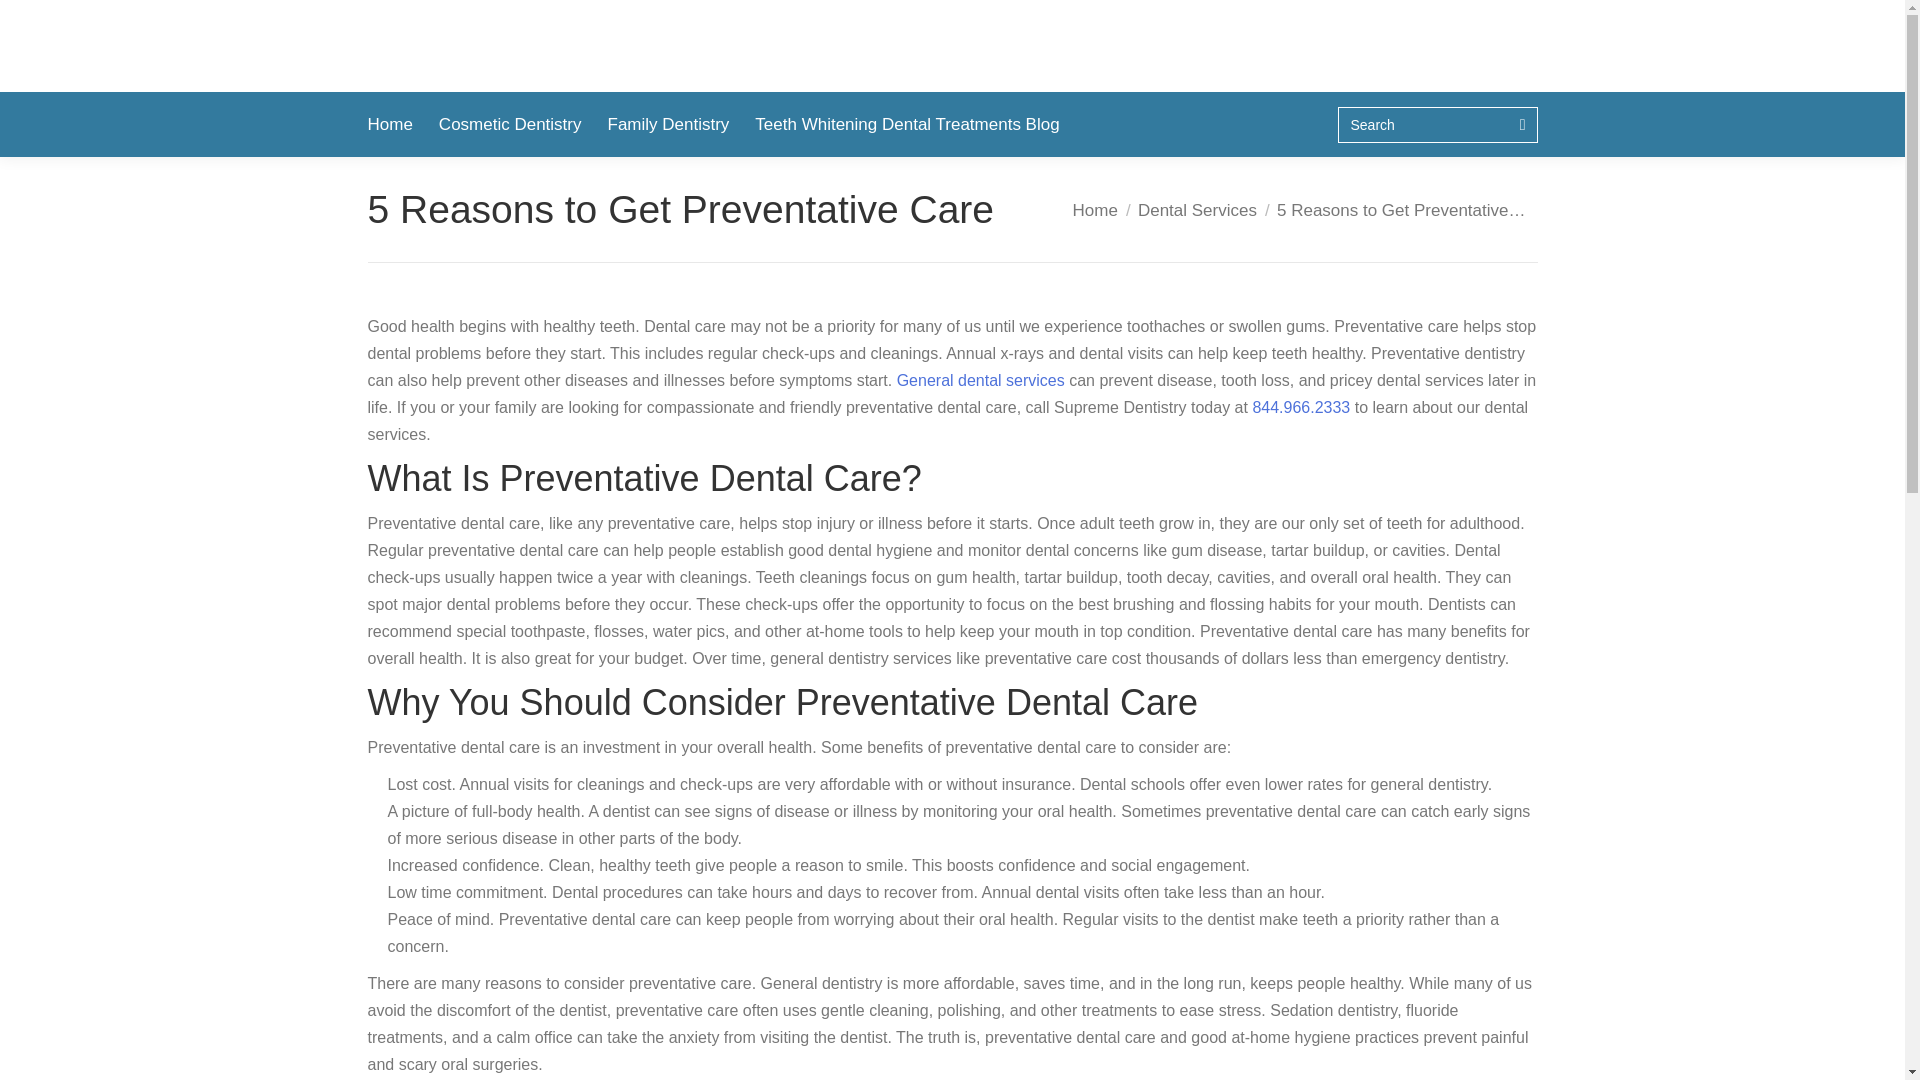  Describe the element at coordinates (980, 380) in the screenshot. I see `General dental services` at that location.